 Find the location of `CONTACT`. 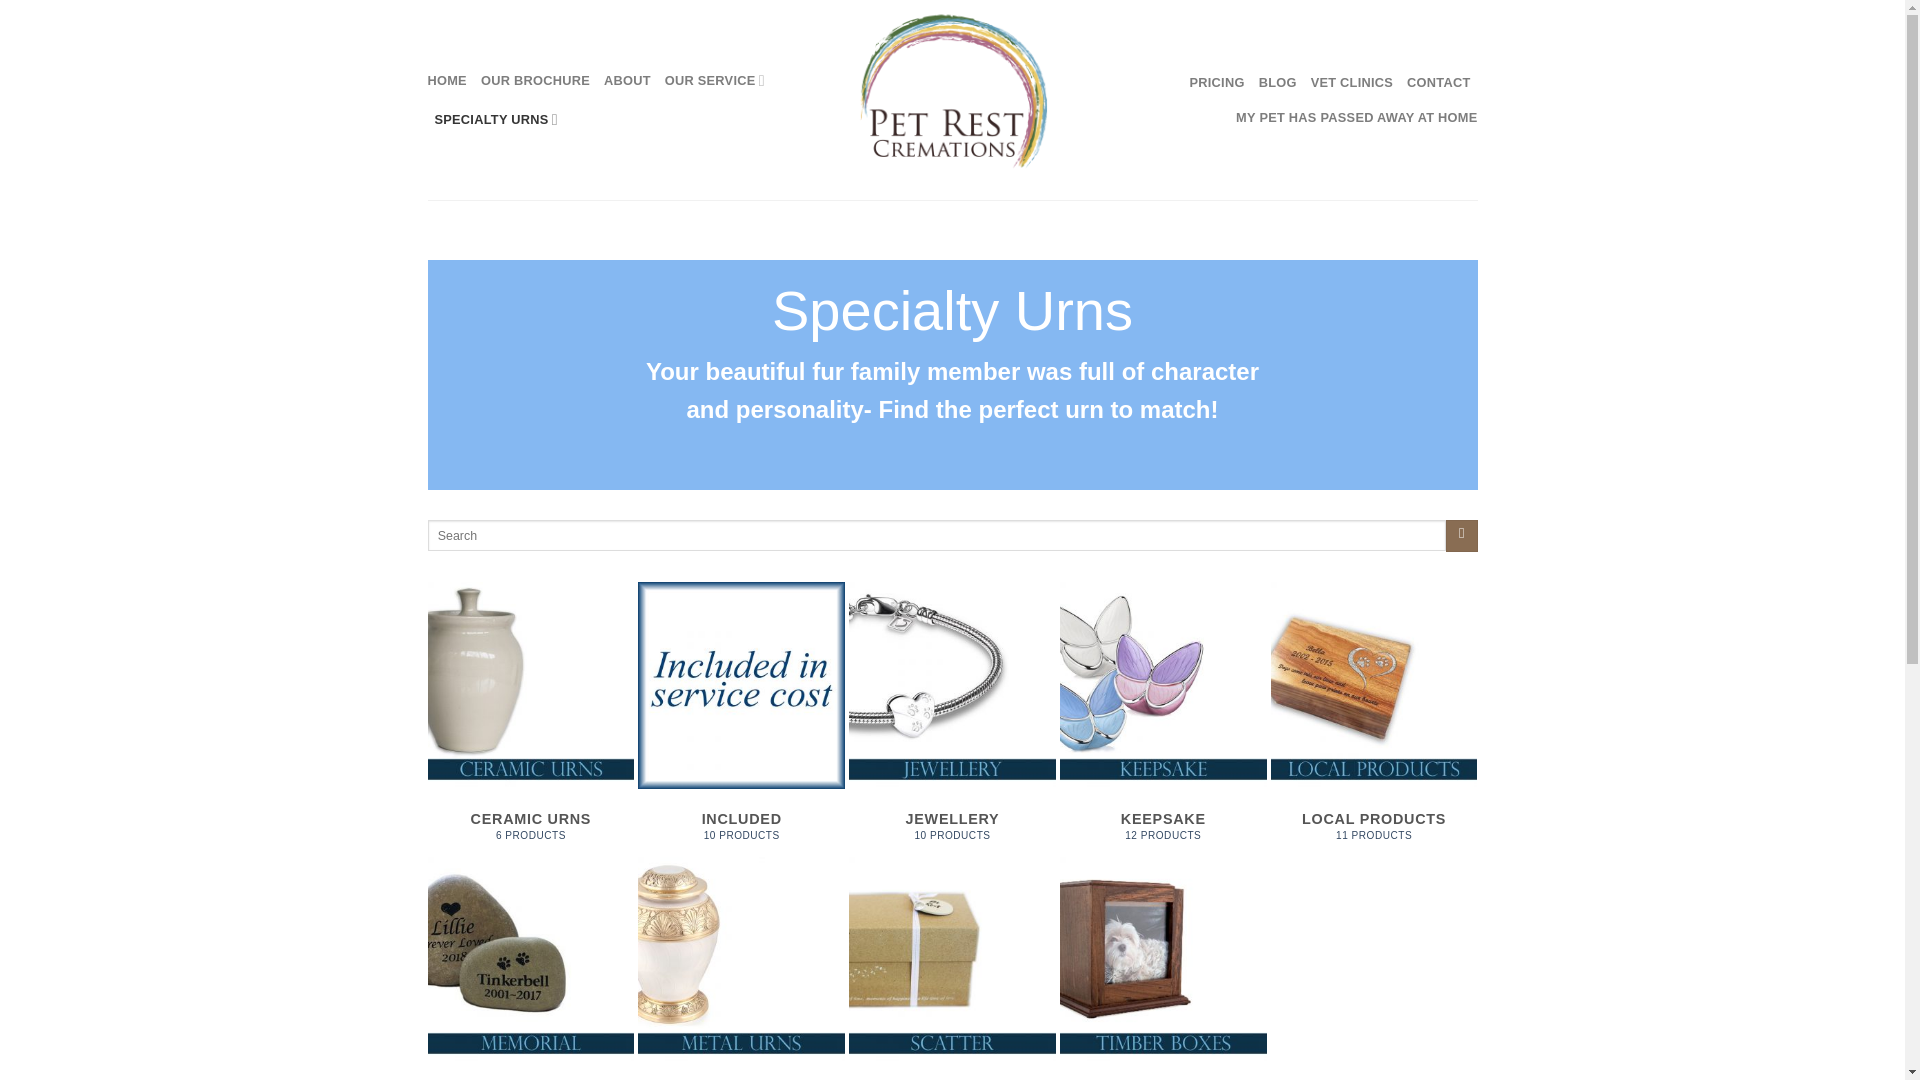

CONTACT is located at coordinates (1278, 82).